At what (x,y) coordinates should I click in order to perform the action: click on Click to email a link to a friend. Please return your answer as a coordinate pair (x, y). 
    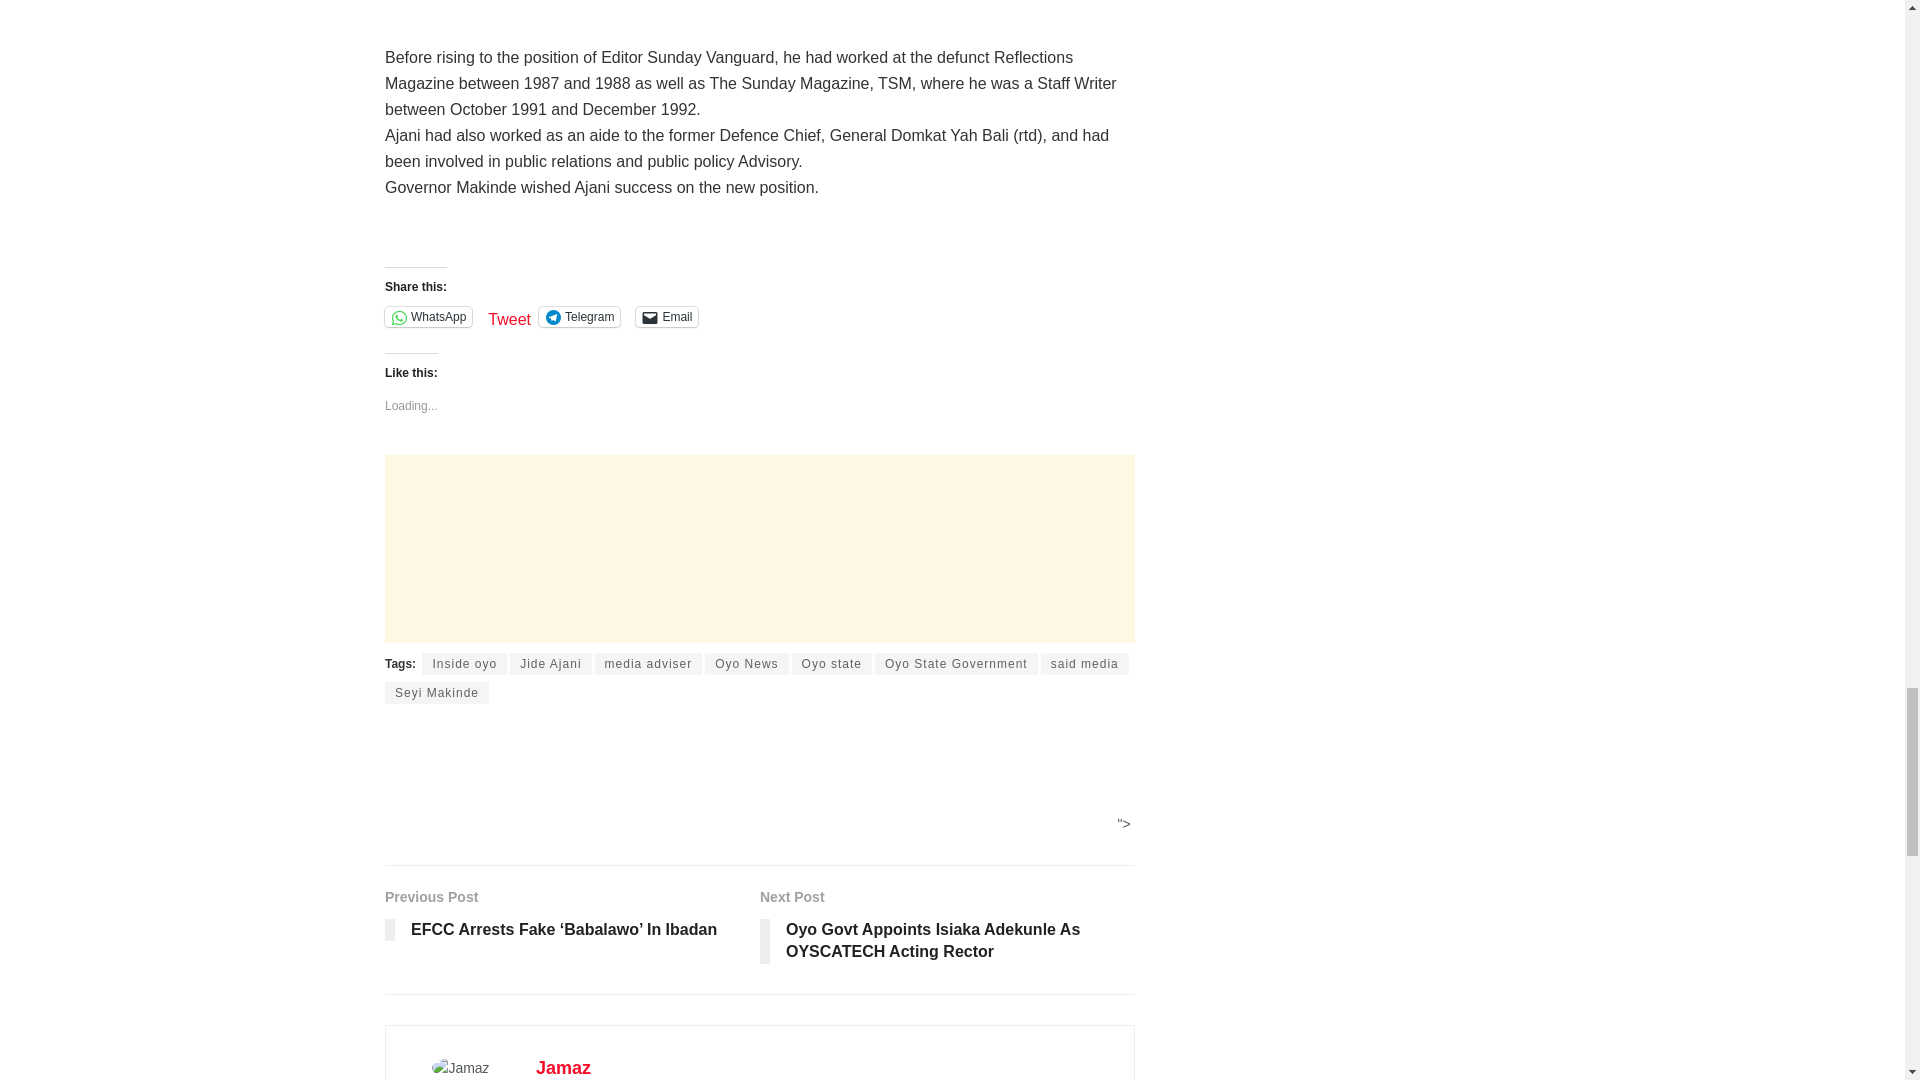
    Looking at the image, I should click on (666, 316).